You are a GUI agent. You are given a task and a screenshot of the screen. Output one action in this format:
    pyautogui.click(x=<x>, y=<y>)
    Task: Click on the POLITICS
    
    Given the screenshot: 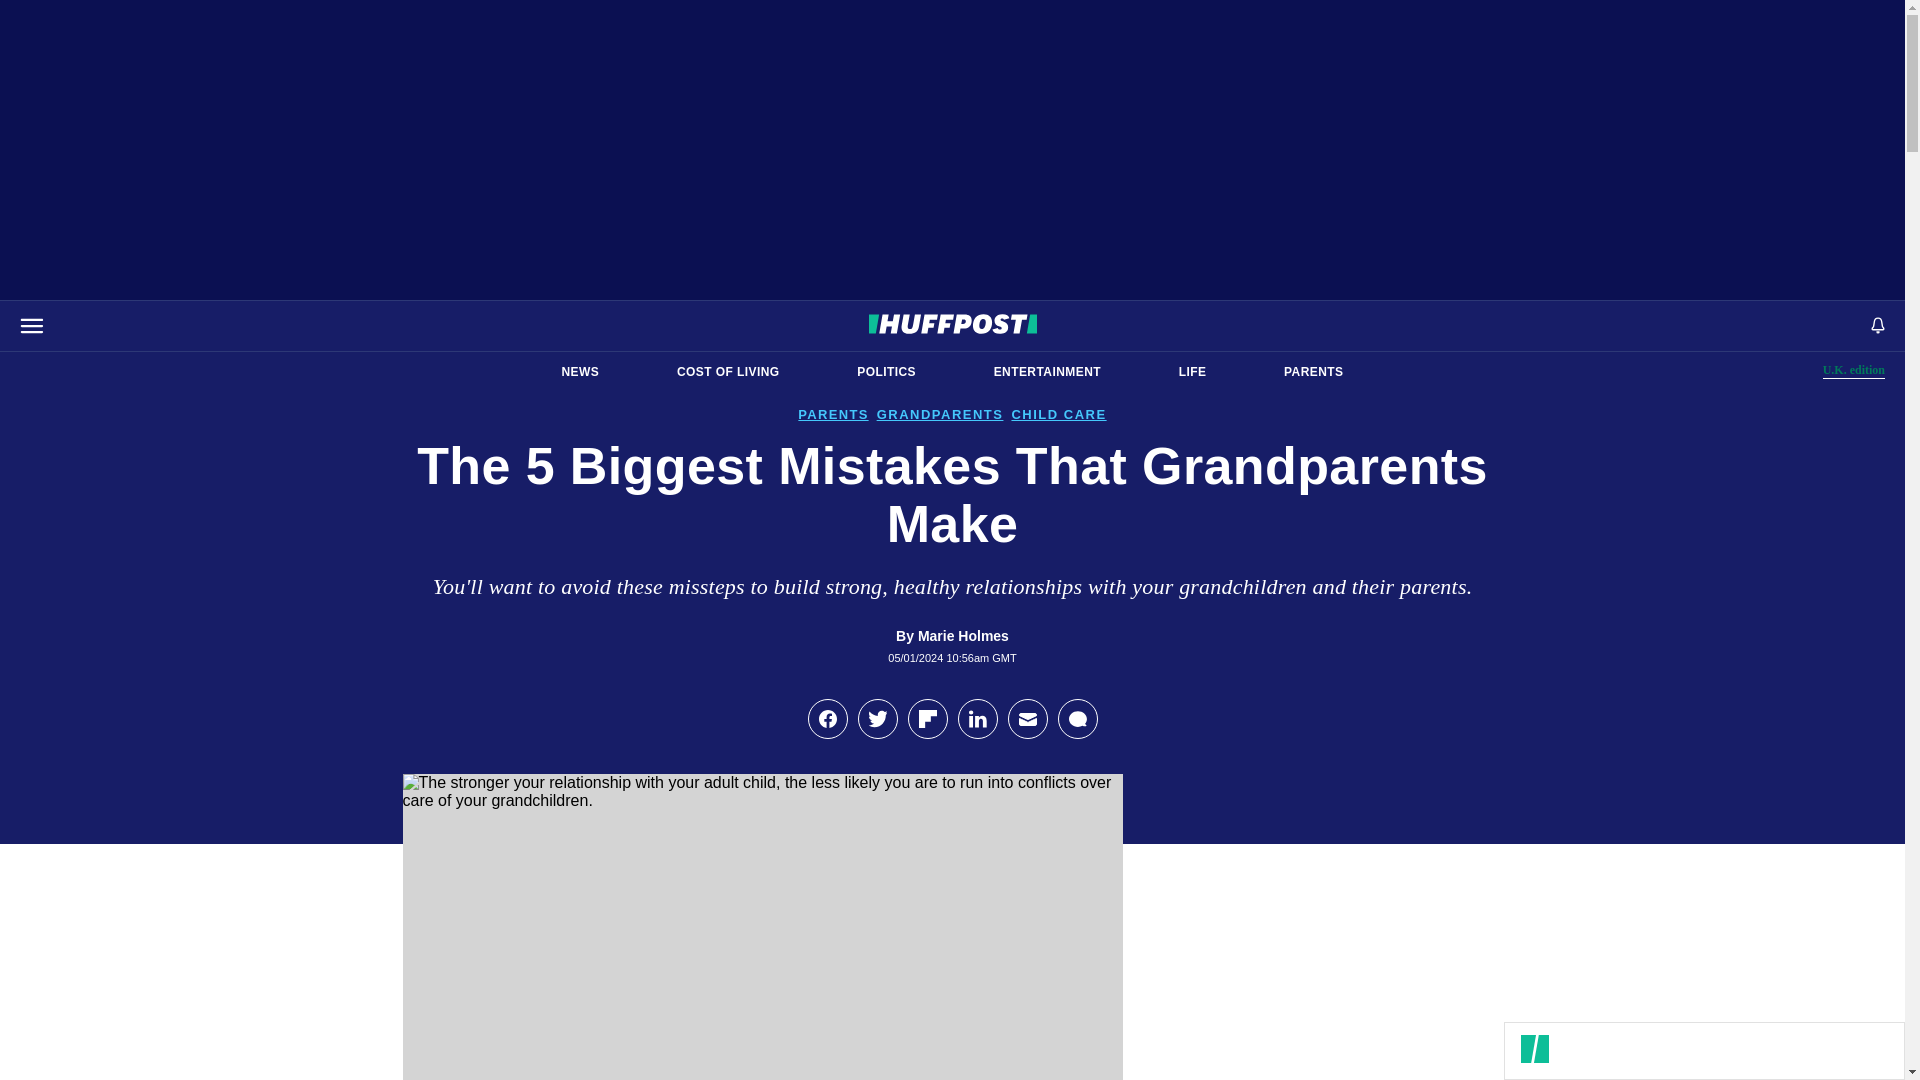 What is the action you would take?
    pyautogui.click(x=1047, y=372)
    